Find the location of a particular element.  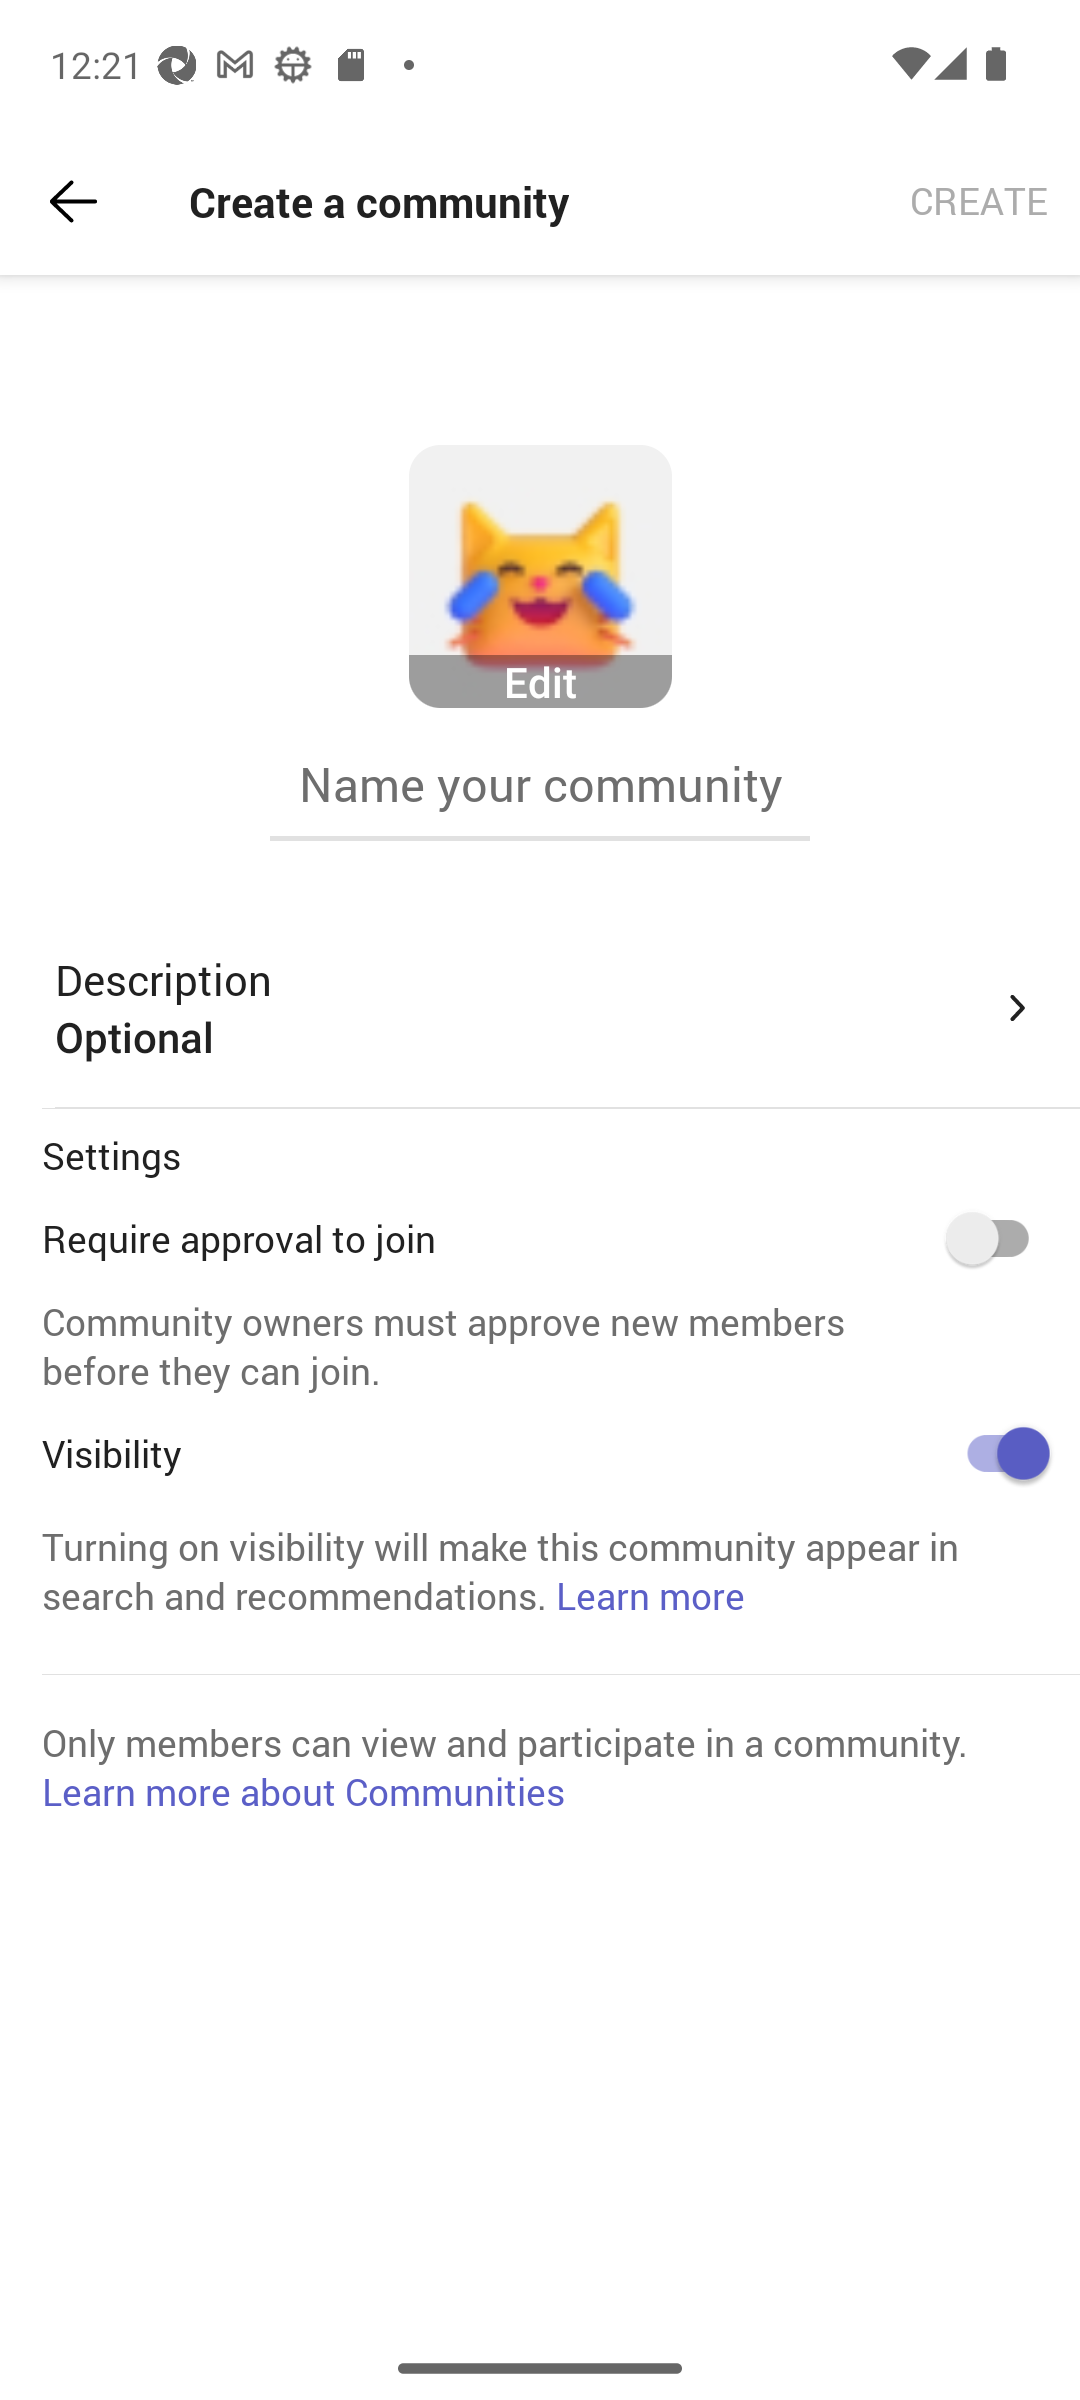

Description Optional is located at coordinates (546, 1008).